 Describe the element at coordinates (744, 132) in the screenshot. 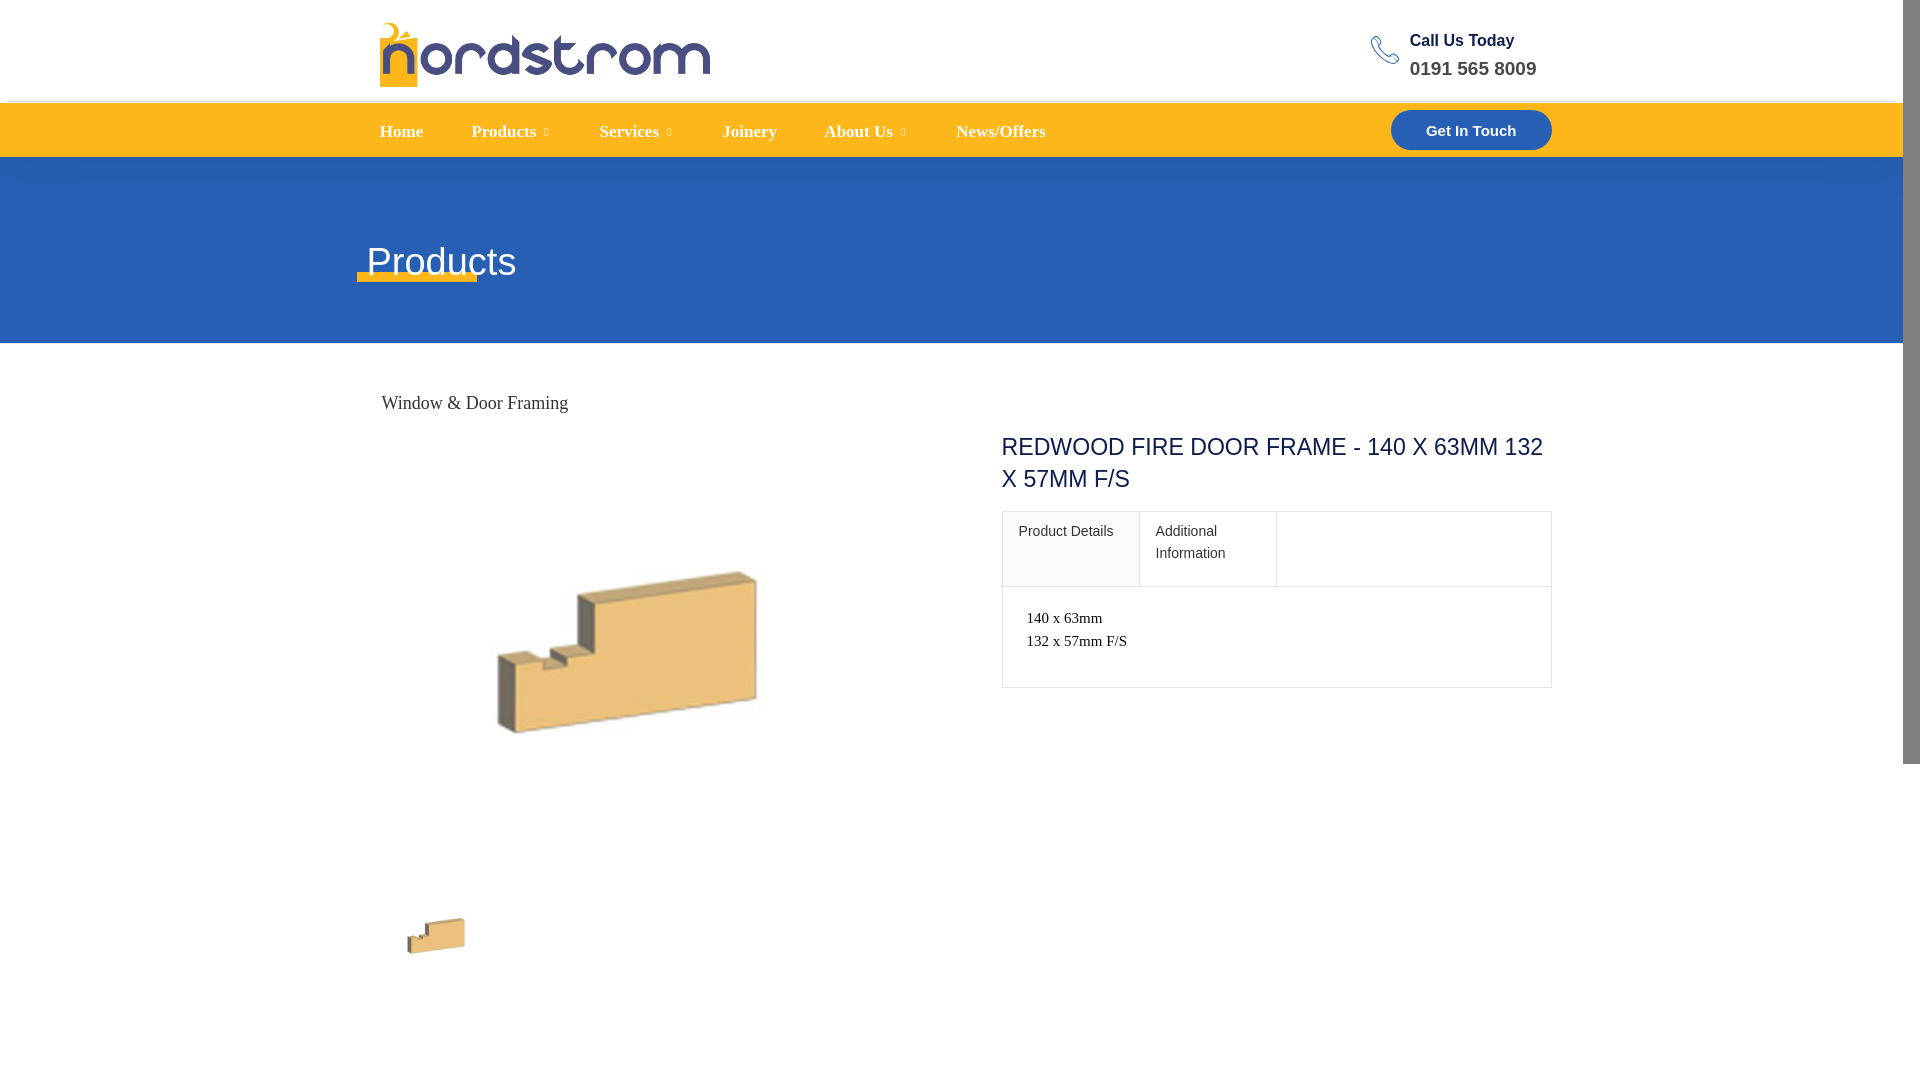

I see `Joinery` at that location.